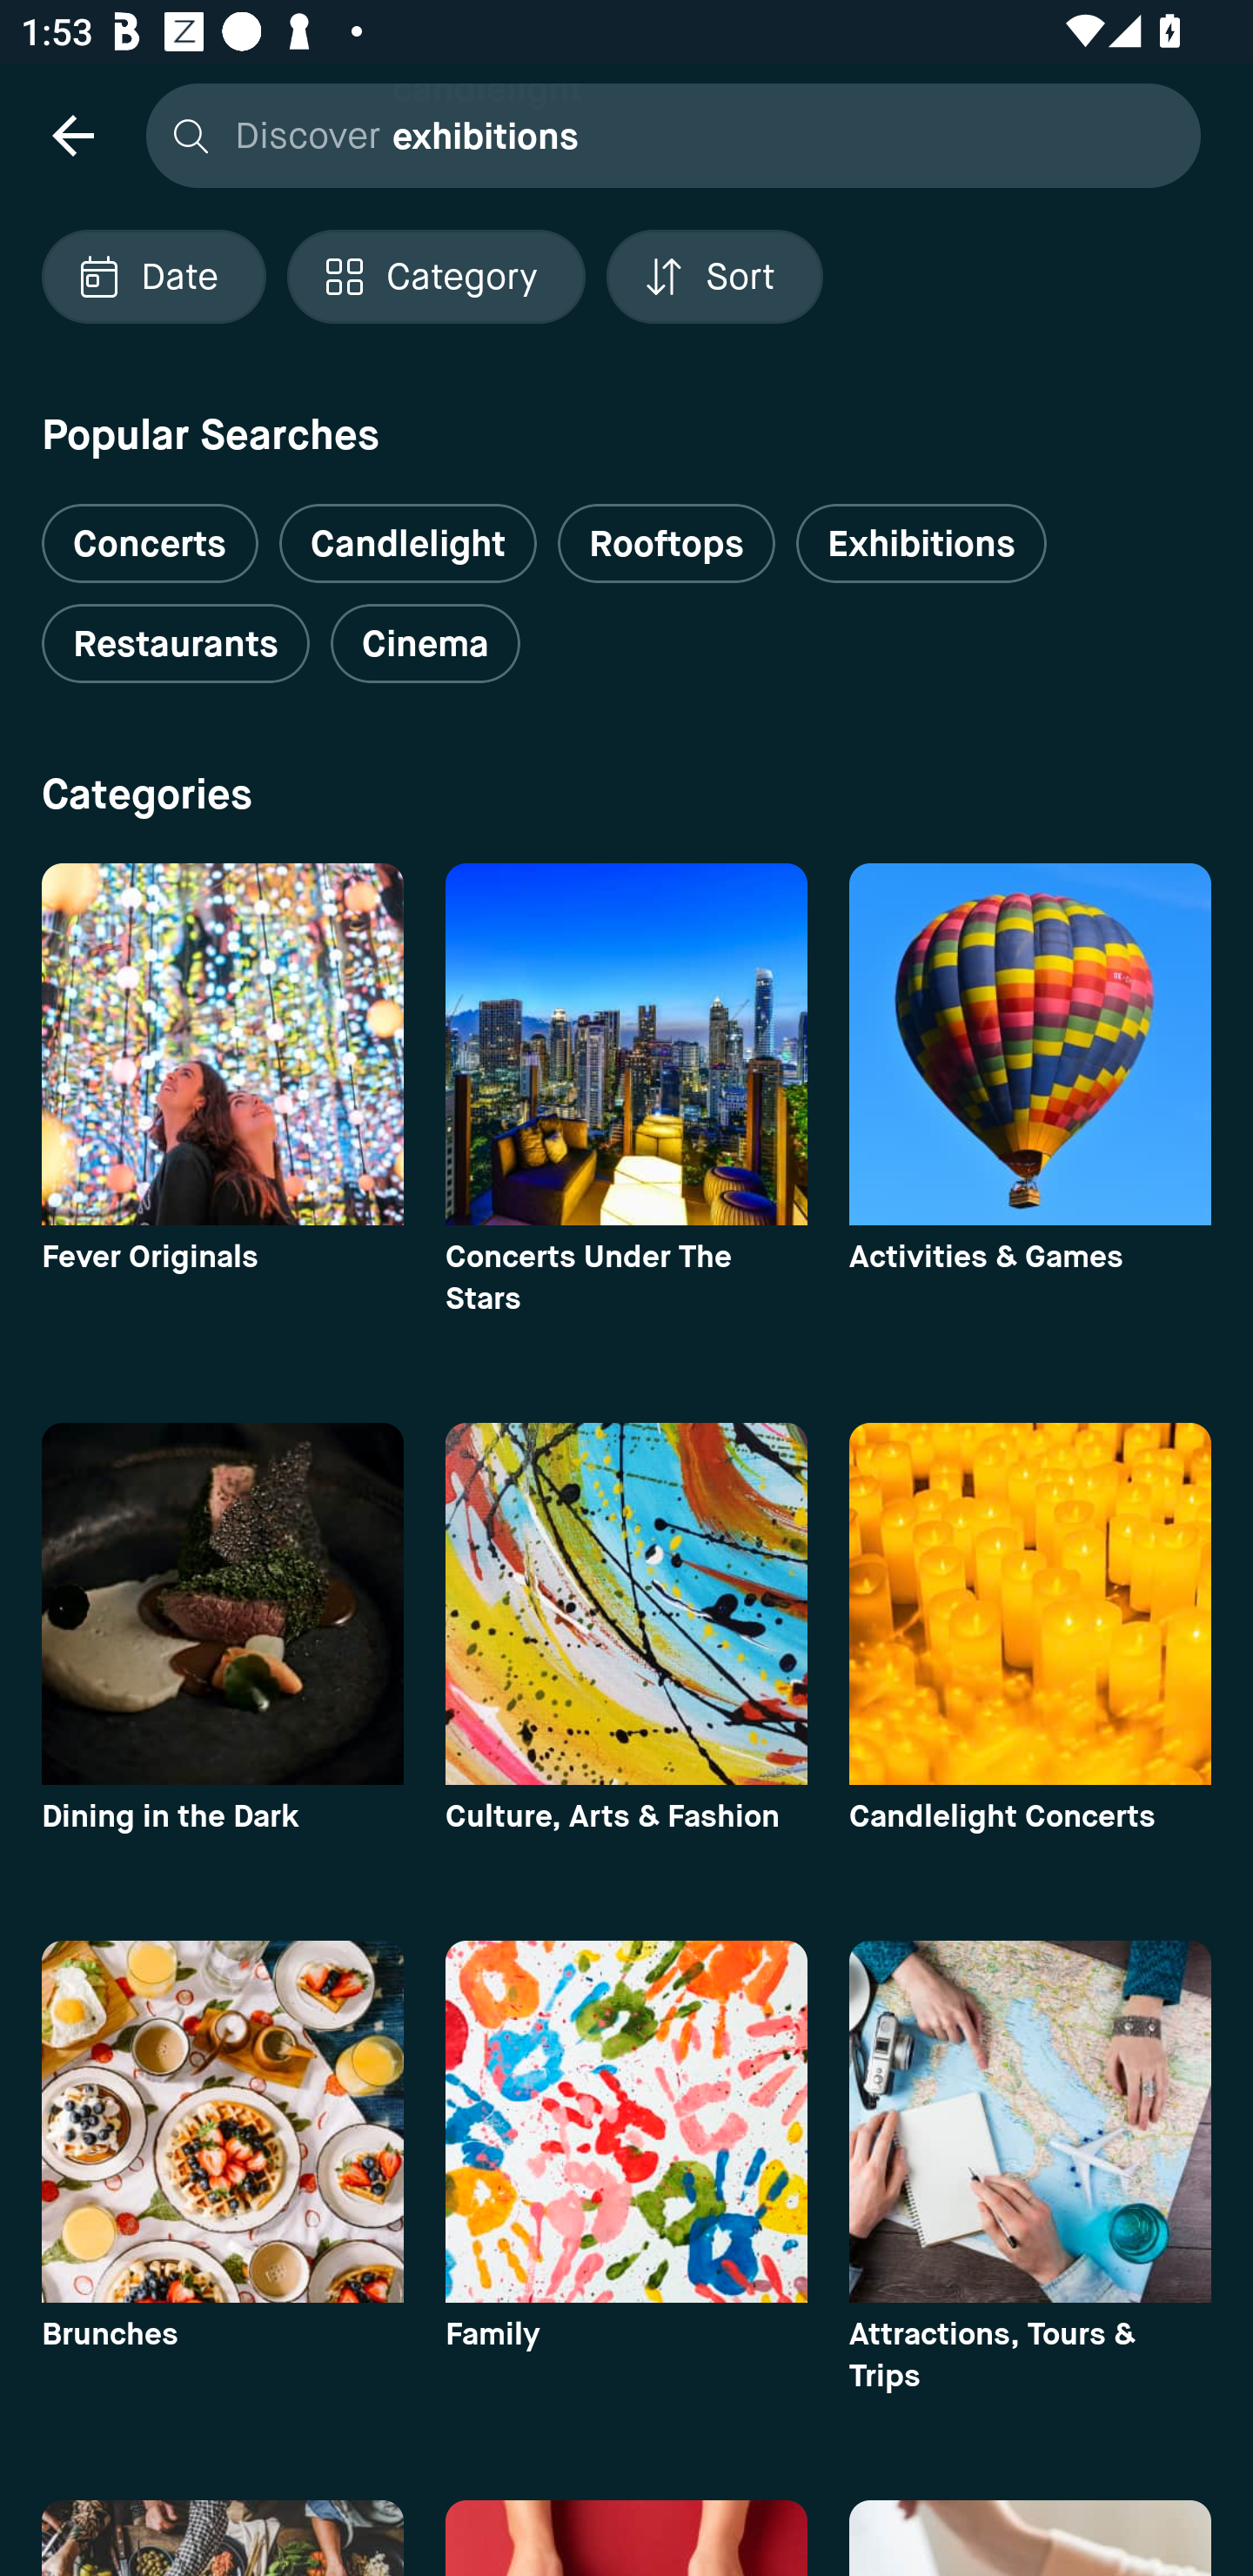 This screenshot has width=1253, height=2576. I want to click on category image, so click(222, 2121).